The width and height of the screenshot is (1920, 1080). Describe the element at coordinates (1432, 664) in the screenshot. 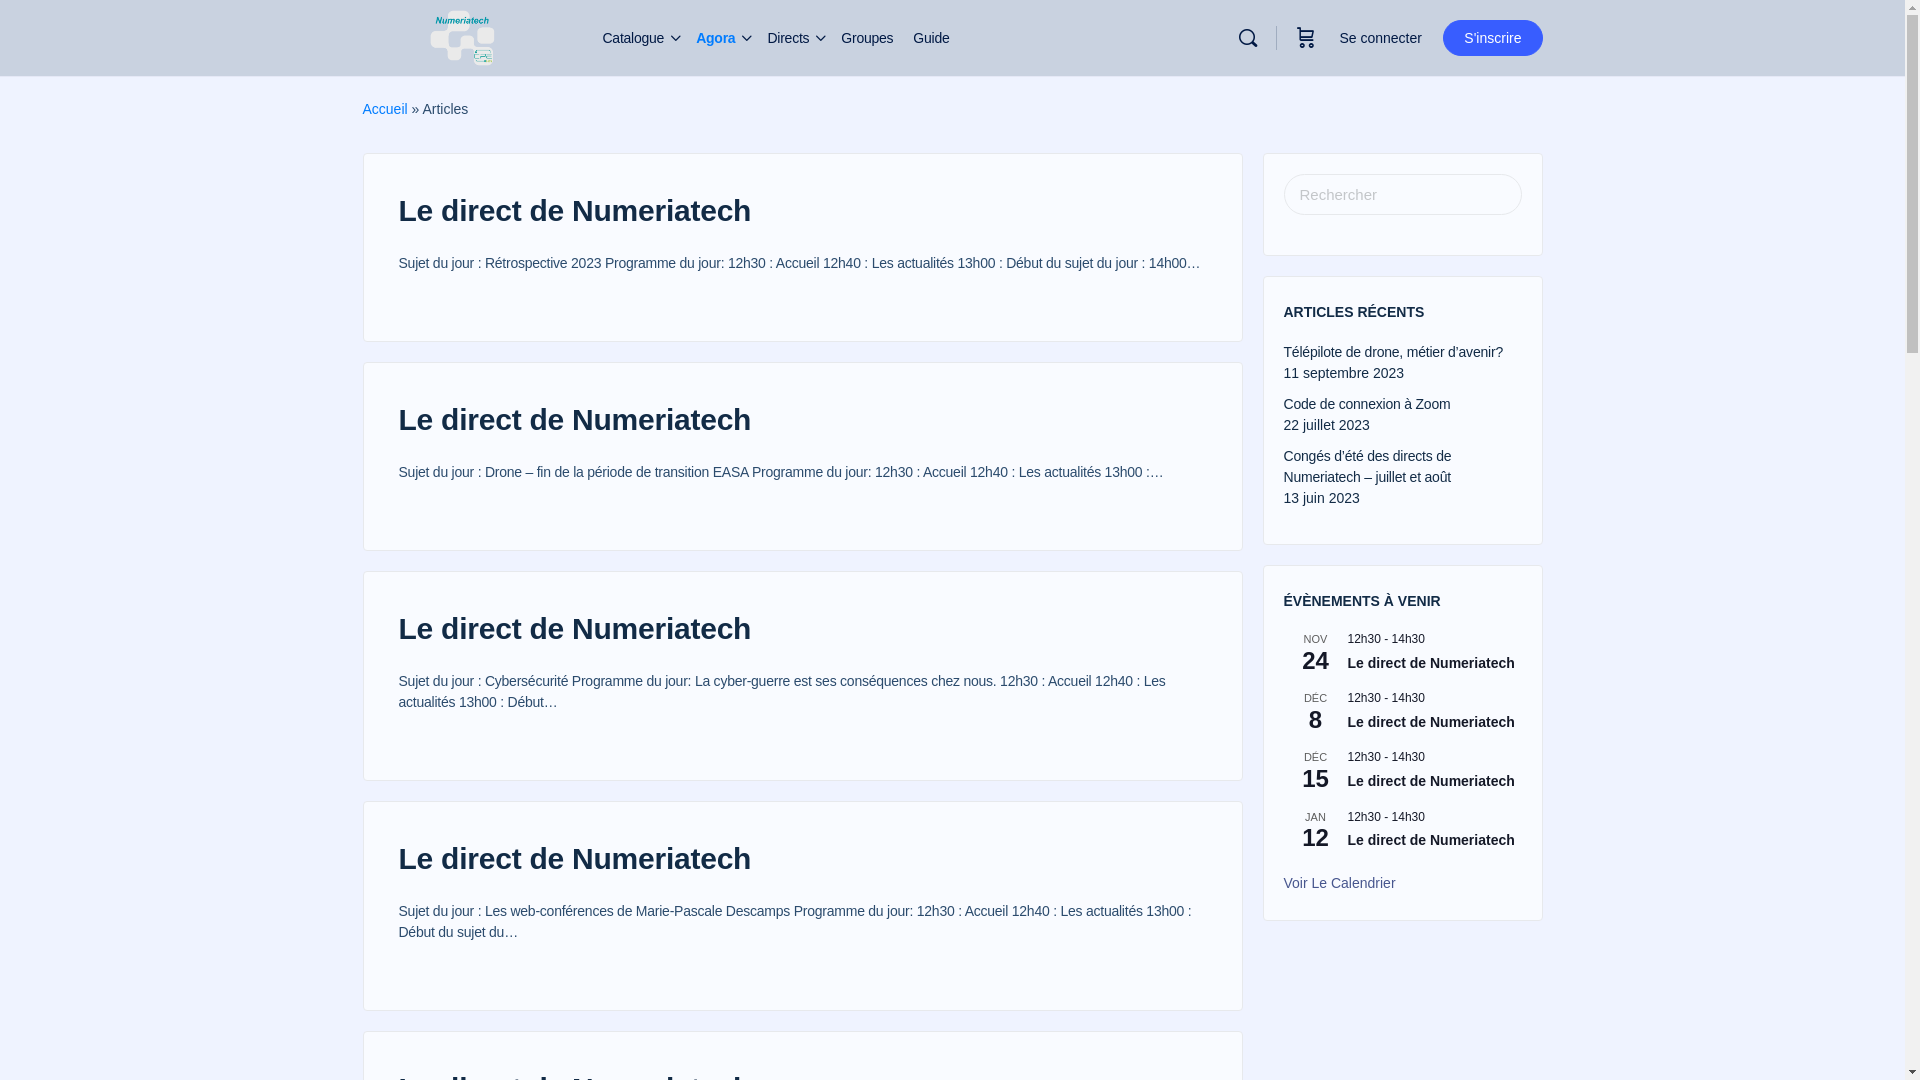

I see `Le direct de Numeriatech` at that location.